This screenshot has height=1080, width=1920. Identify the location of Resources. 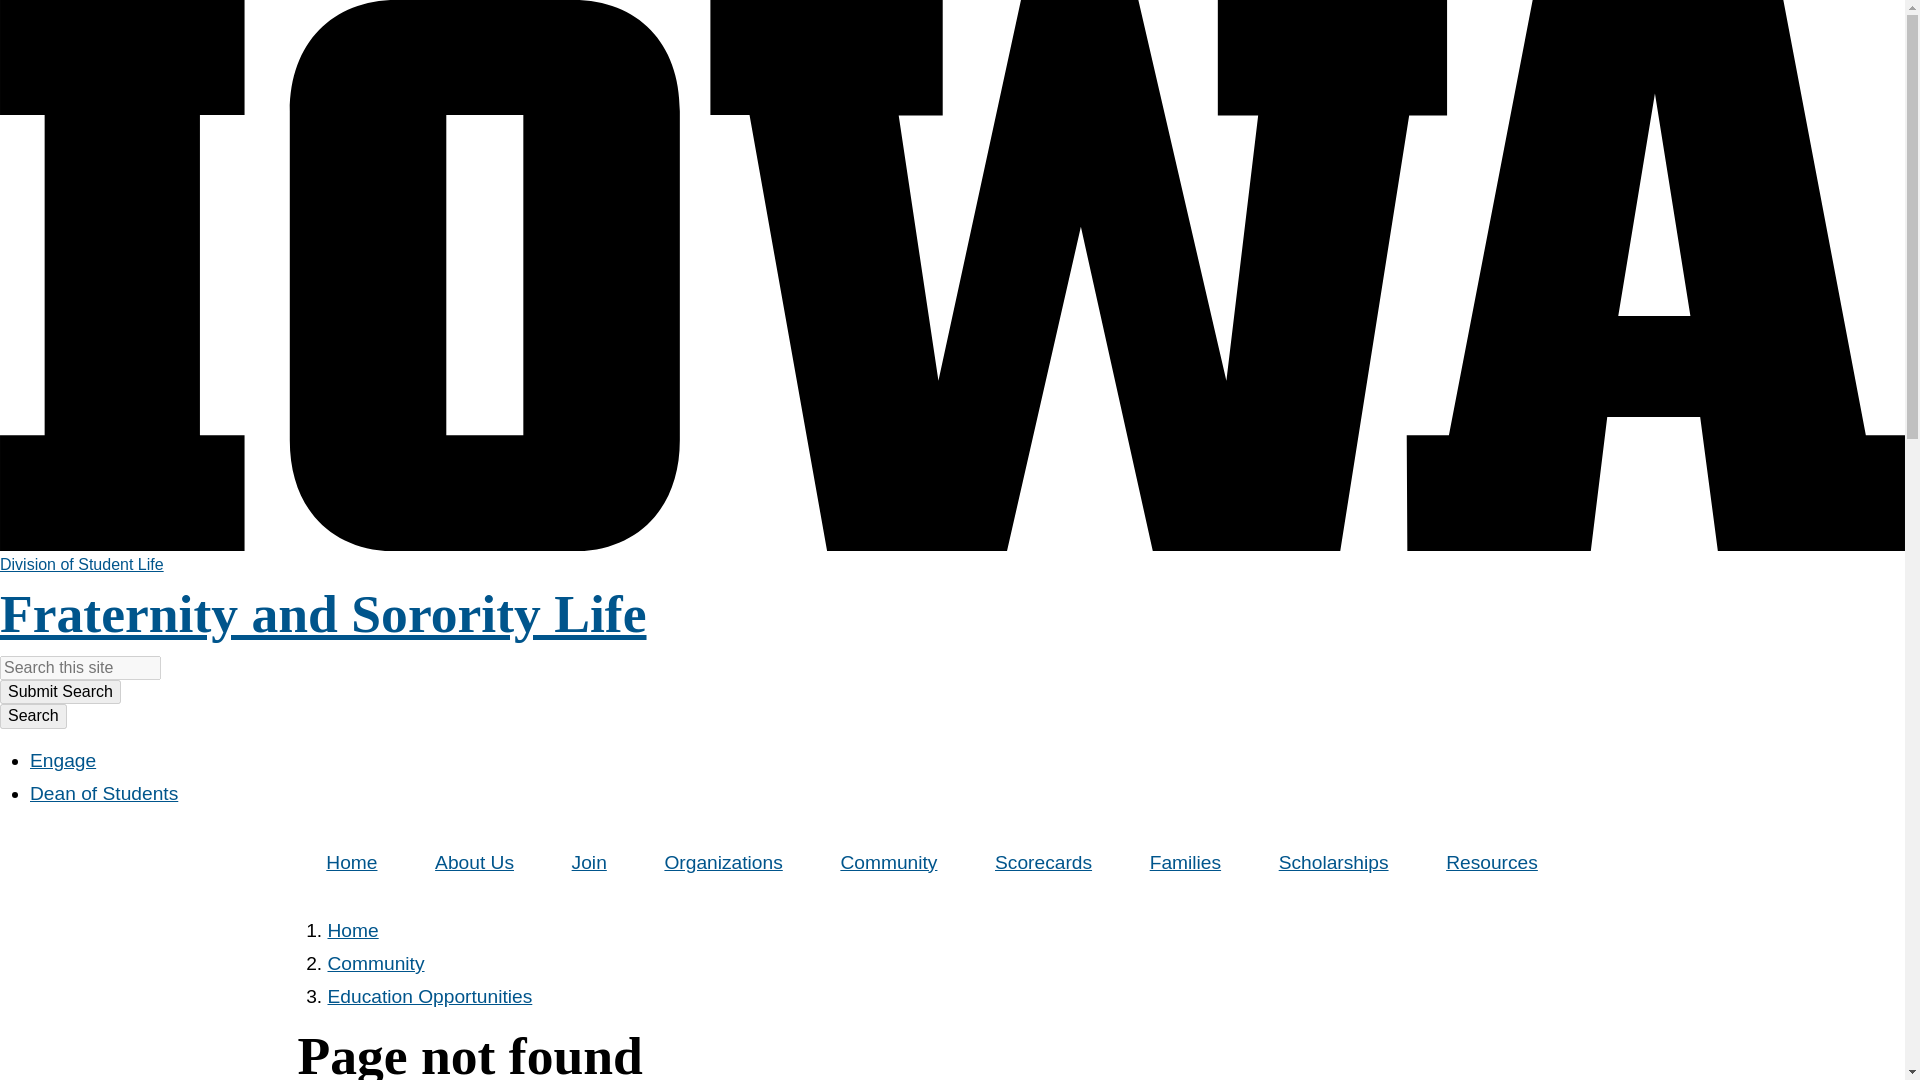
(1491, 863).